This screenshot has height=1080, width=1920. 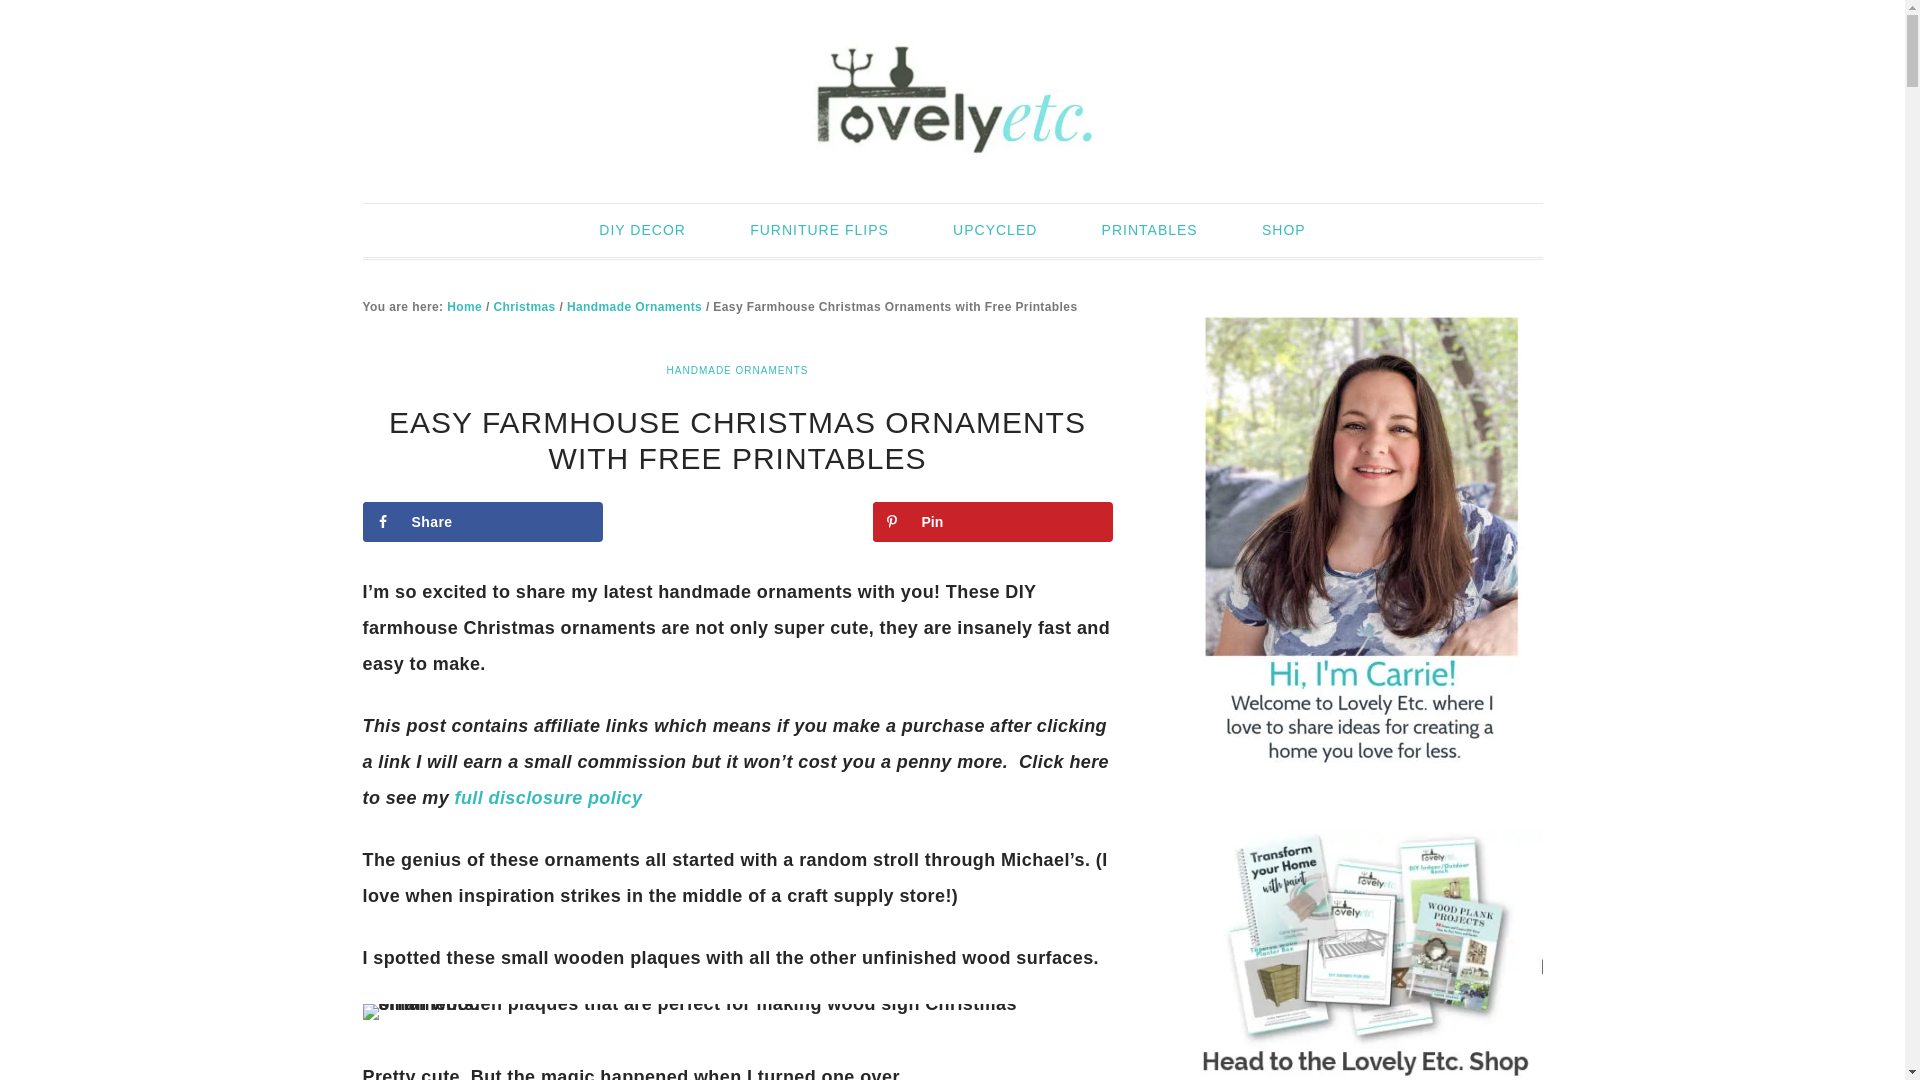 I want to click on Tweet, so click(x=738, y=522).